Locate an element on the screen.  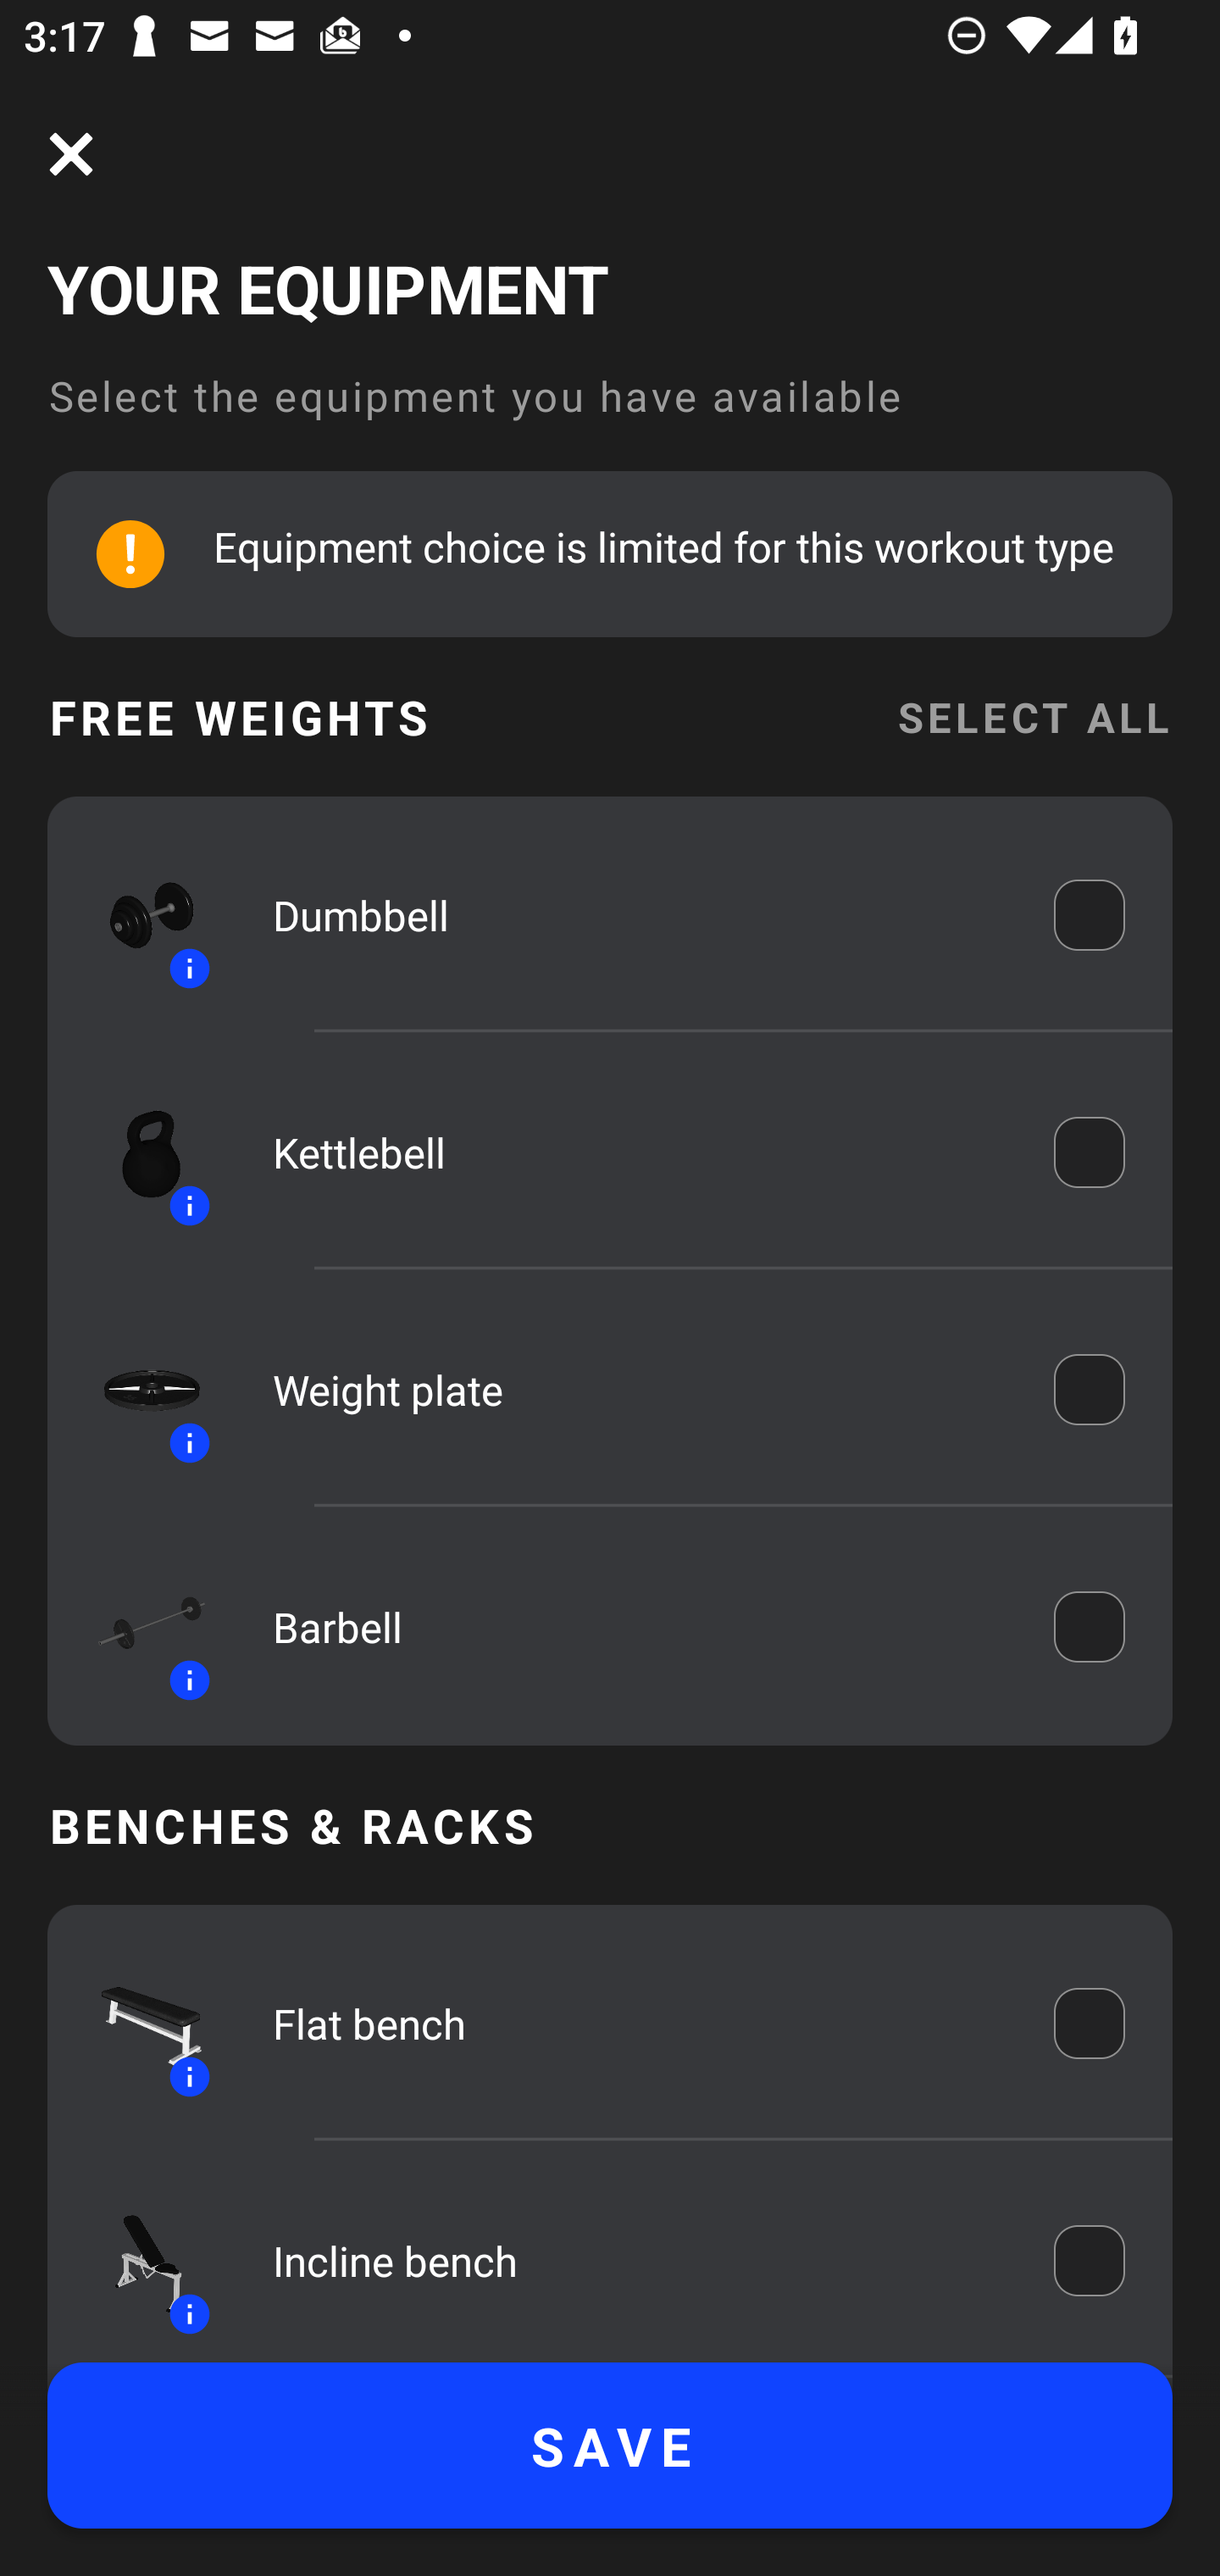
Equipment icon Information icon is located at coordinates (136, 2024).